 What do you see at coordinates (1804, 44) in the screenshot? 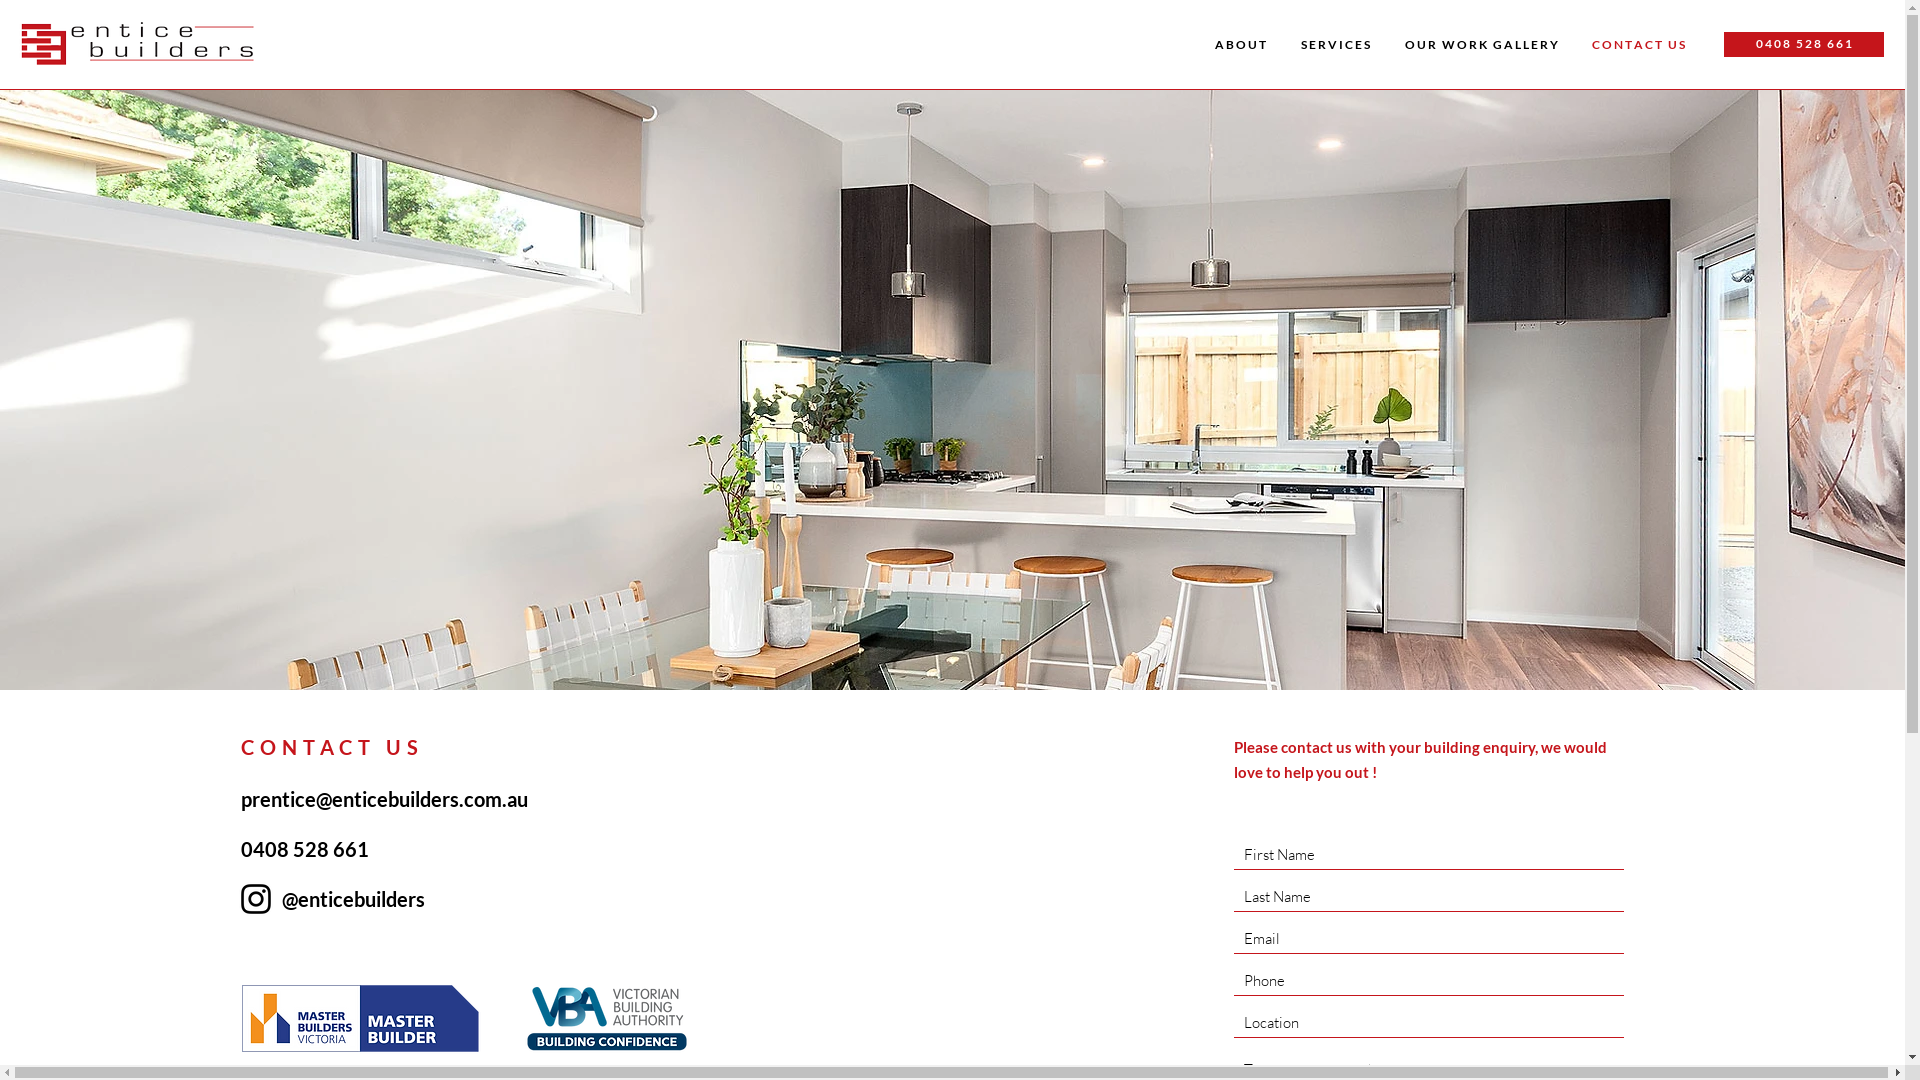
I see `0 4 0 8   5 2 8   6 6 1` at bounding box center [1804, 44].